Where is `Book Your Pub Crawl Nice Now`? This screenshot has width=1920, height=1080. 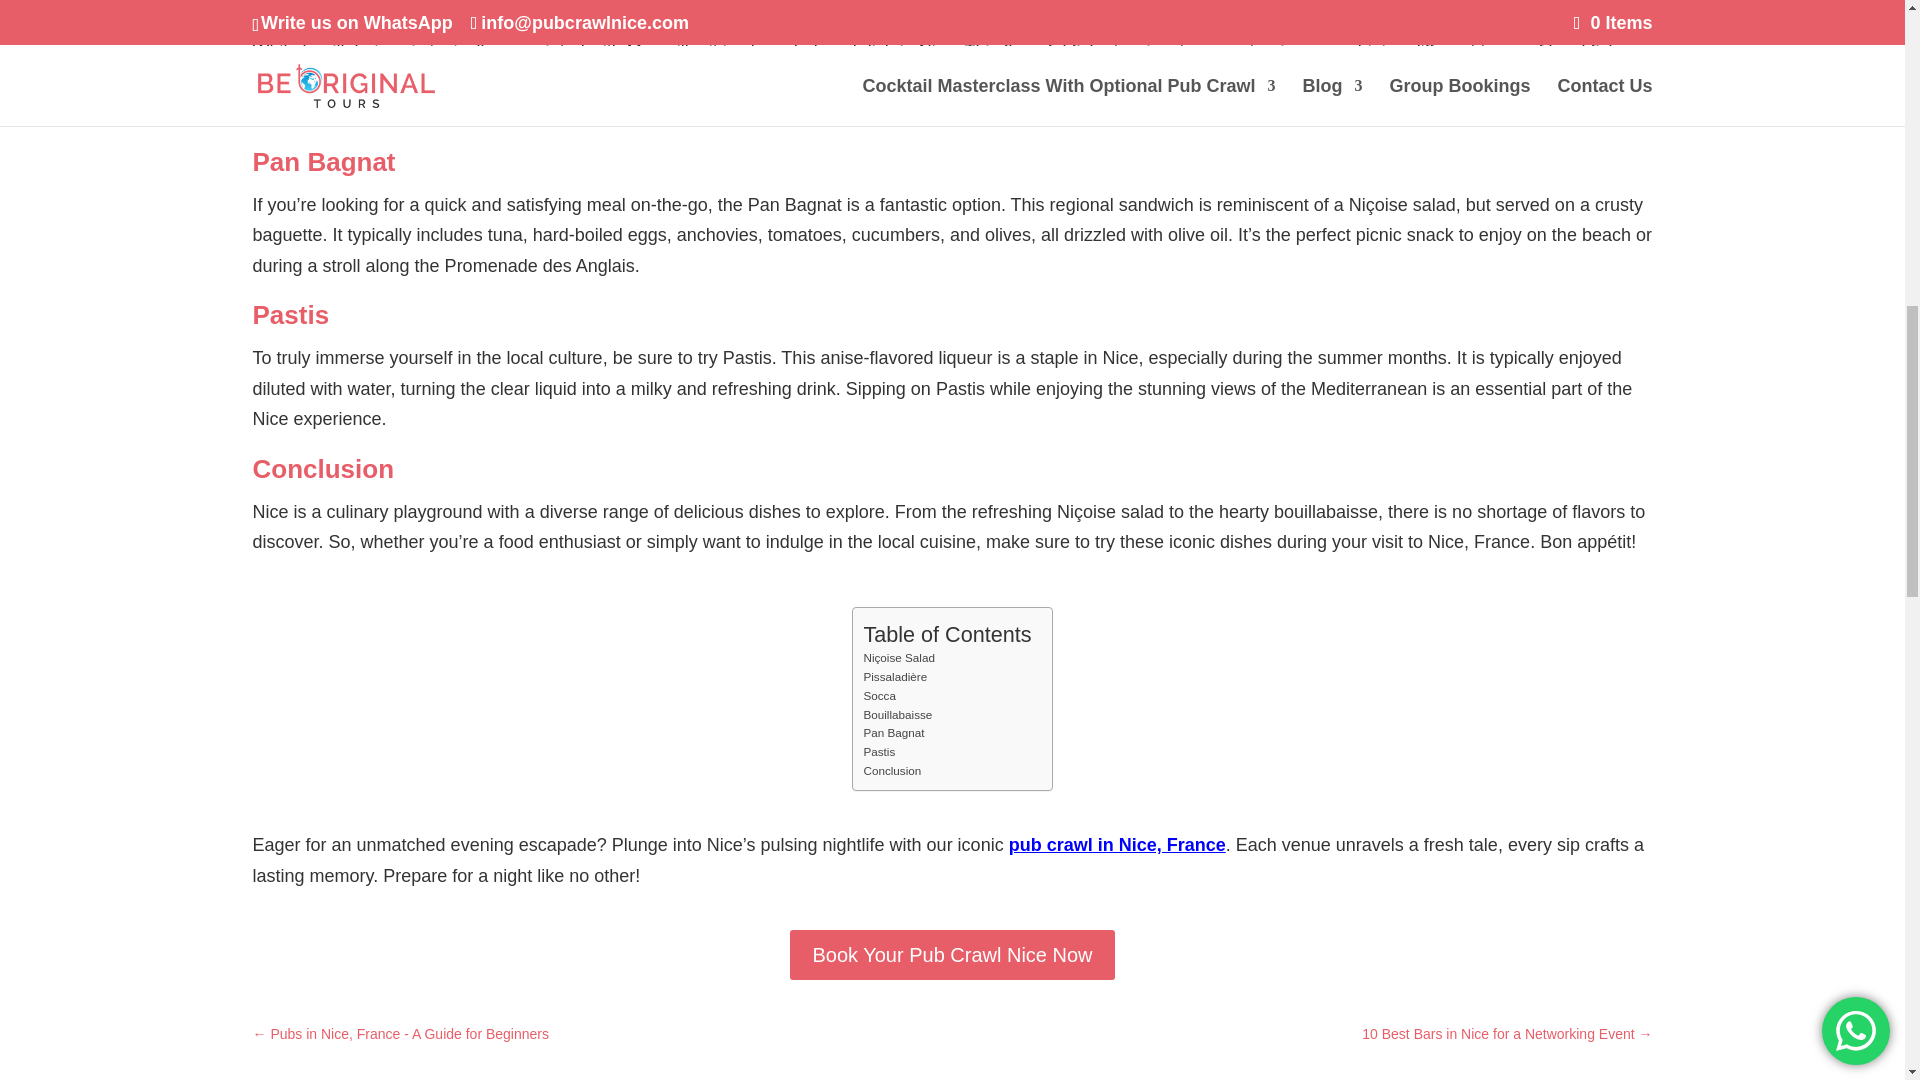
Book Your Pub Crawl Nice Now is located at coordinates (951, 954).